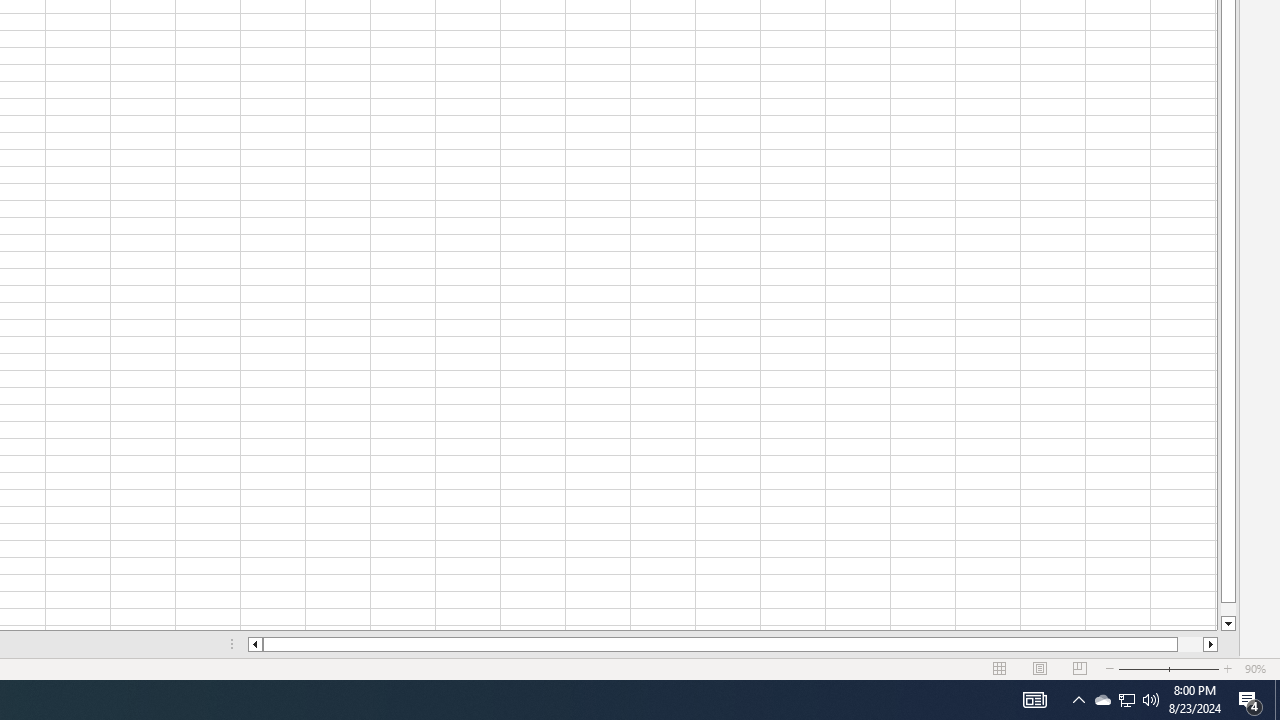  Describe the element at coordinates (1000, 668) in the screenshot. I see `Normal` at that location.